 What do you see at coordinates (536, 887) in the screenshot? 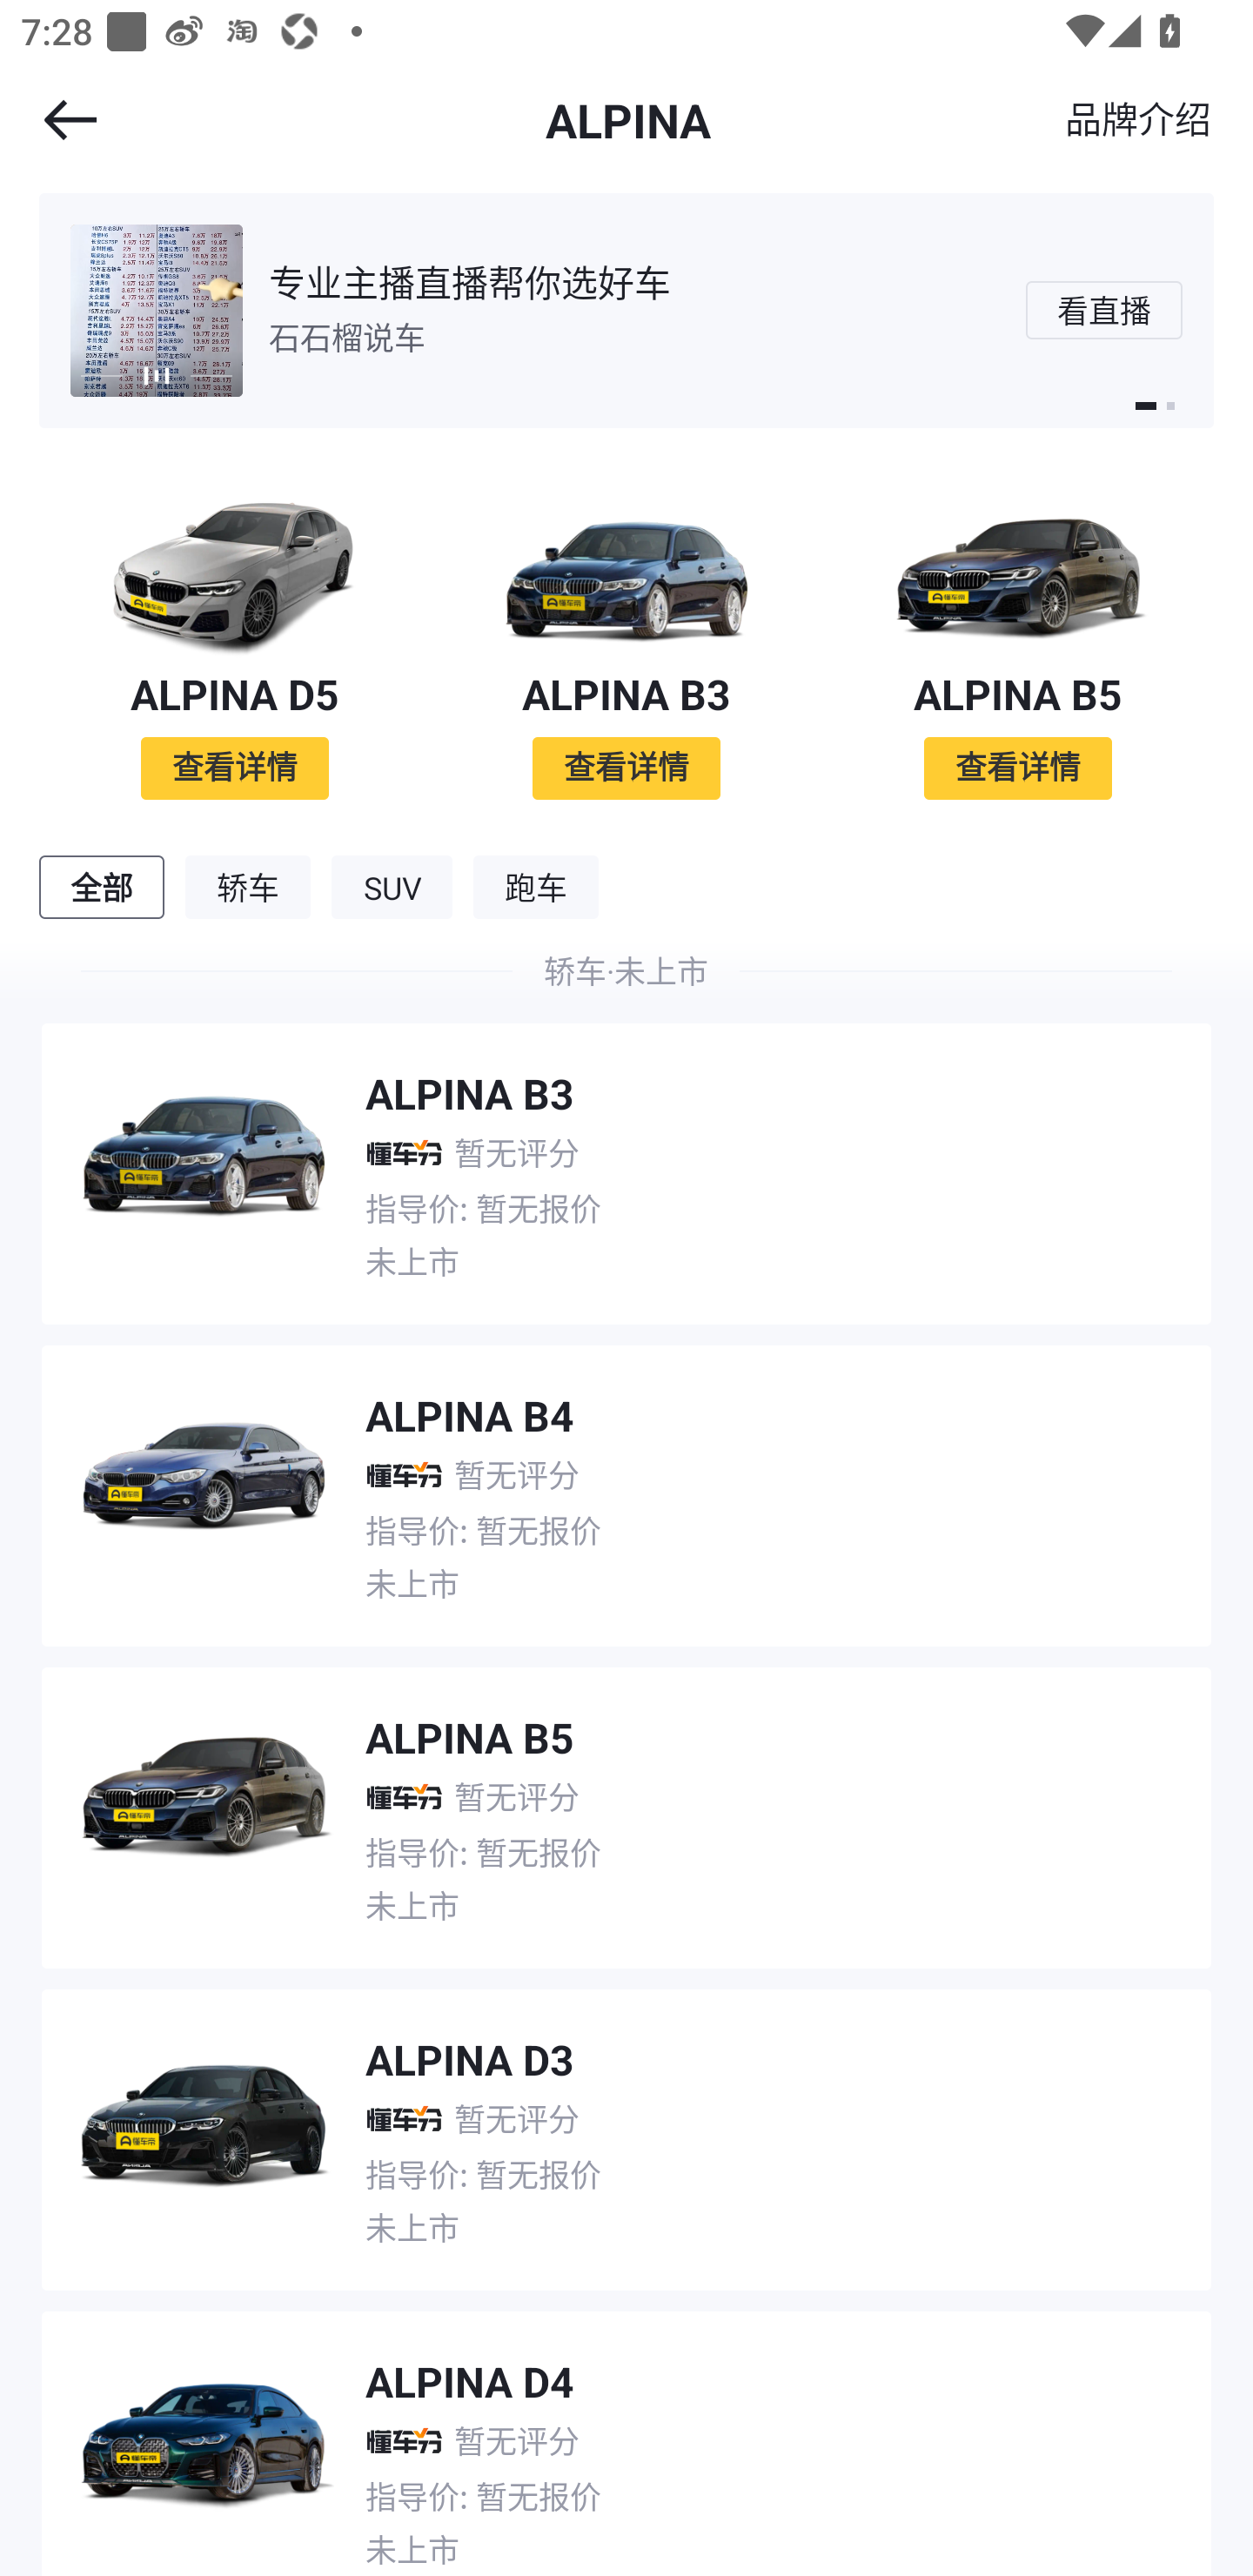
I see `跑车` at bounding box center [536, 887].